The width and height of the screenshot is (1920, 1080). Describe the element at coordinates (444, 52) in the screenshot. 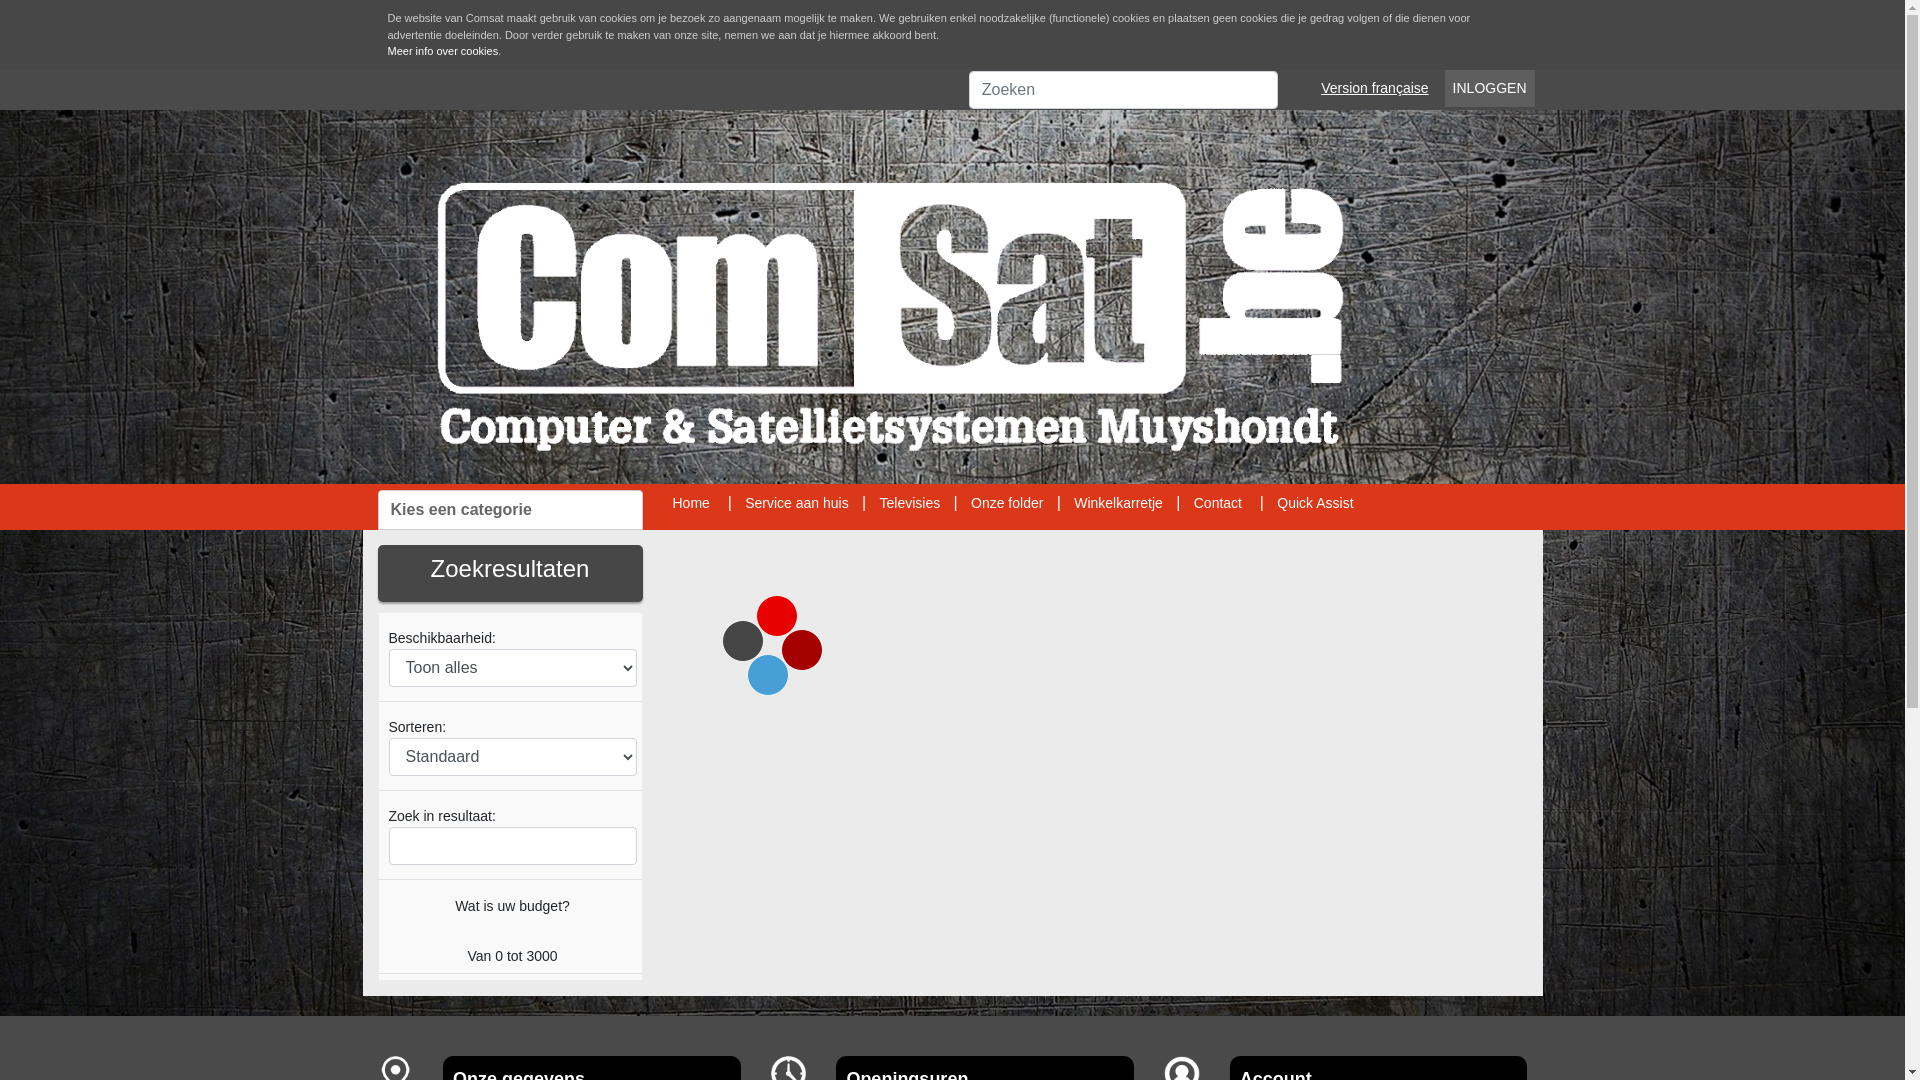

I see `Meer info over cookies` at that location.